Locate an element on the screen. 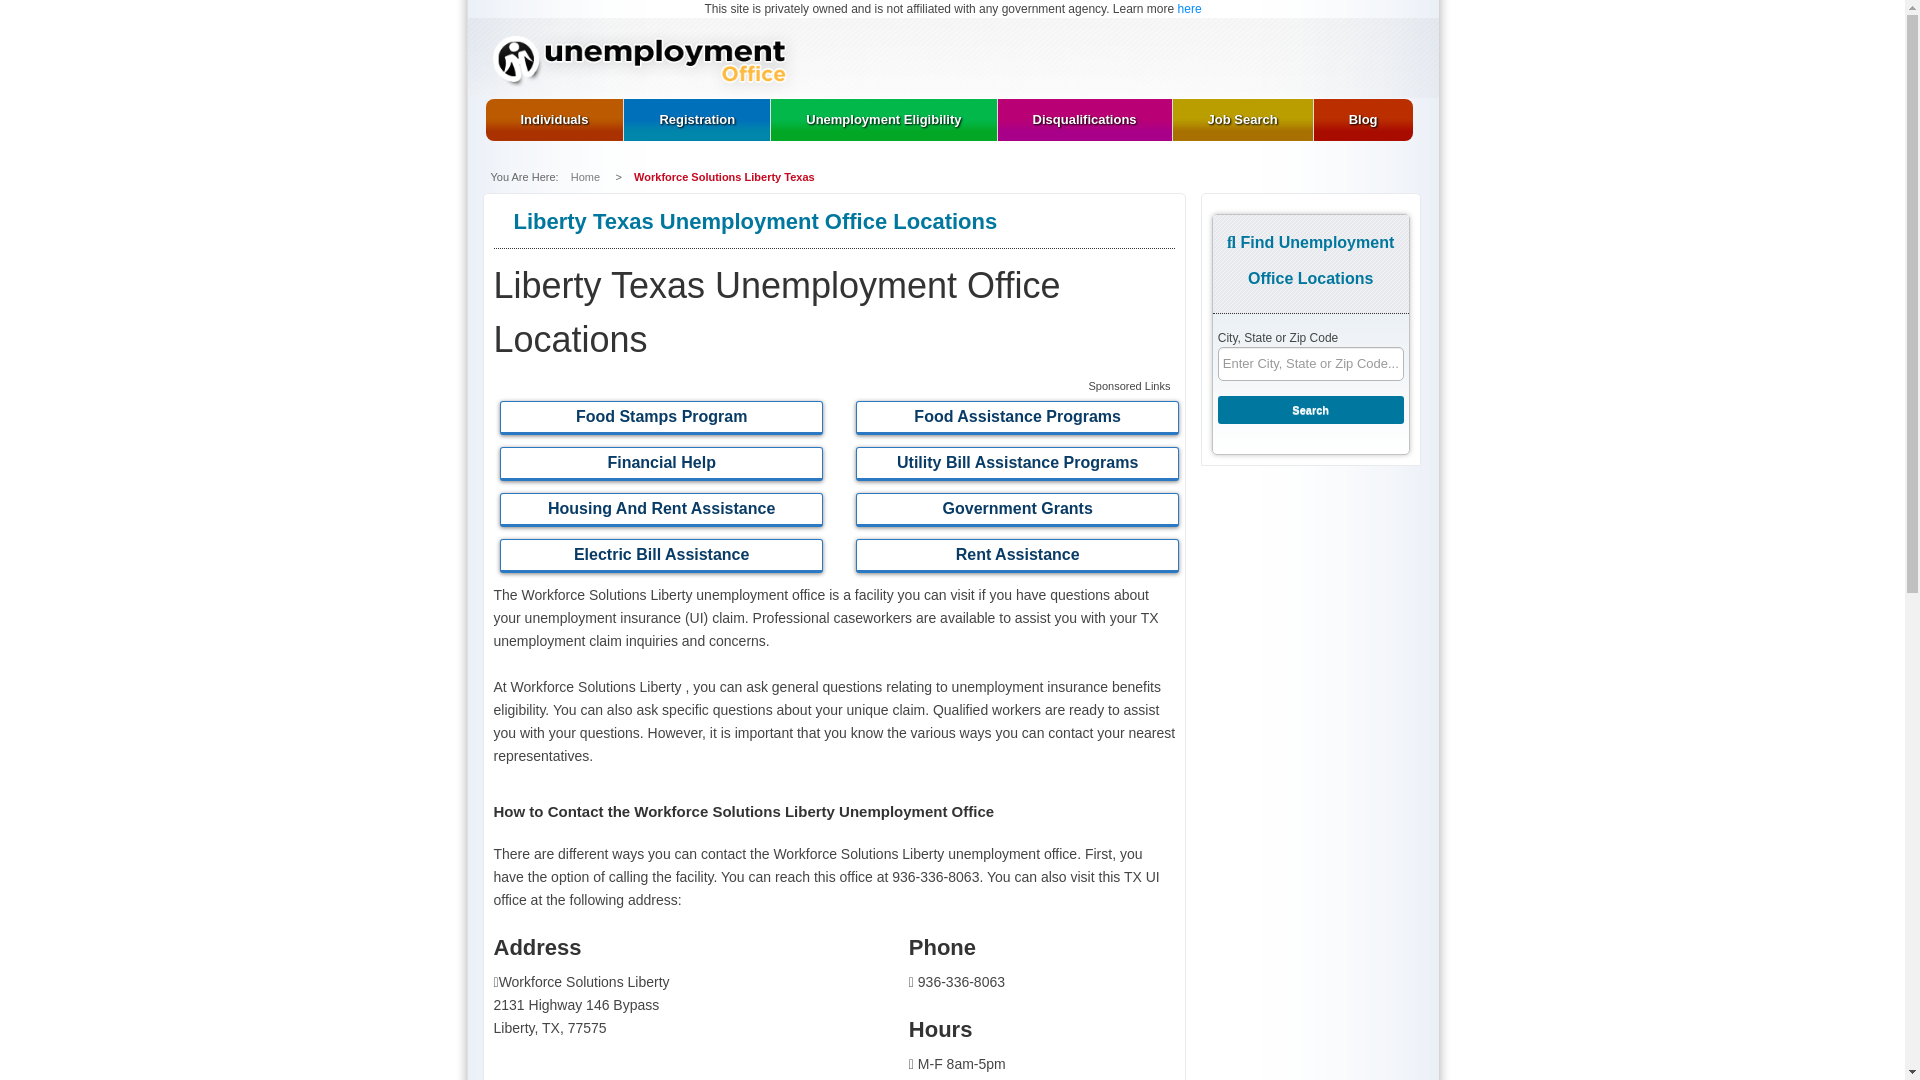 The height and width of the screenshot is (1080, 1920). Disqualifications is located at coordinates (1084, 120).